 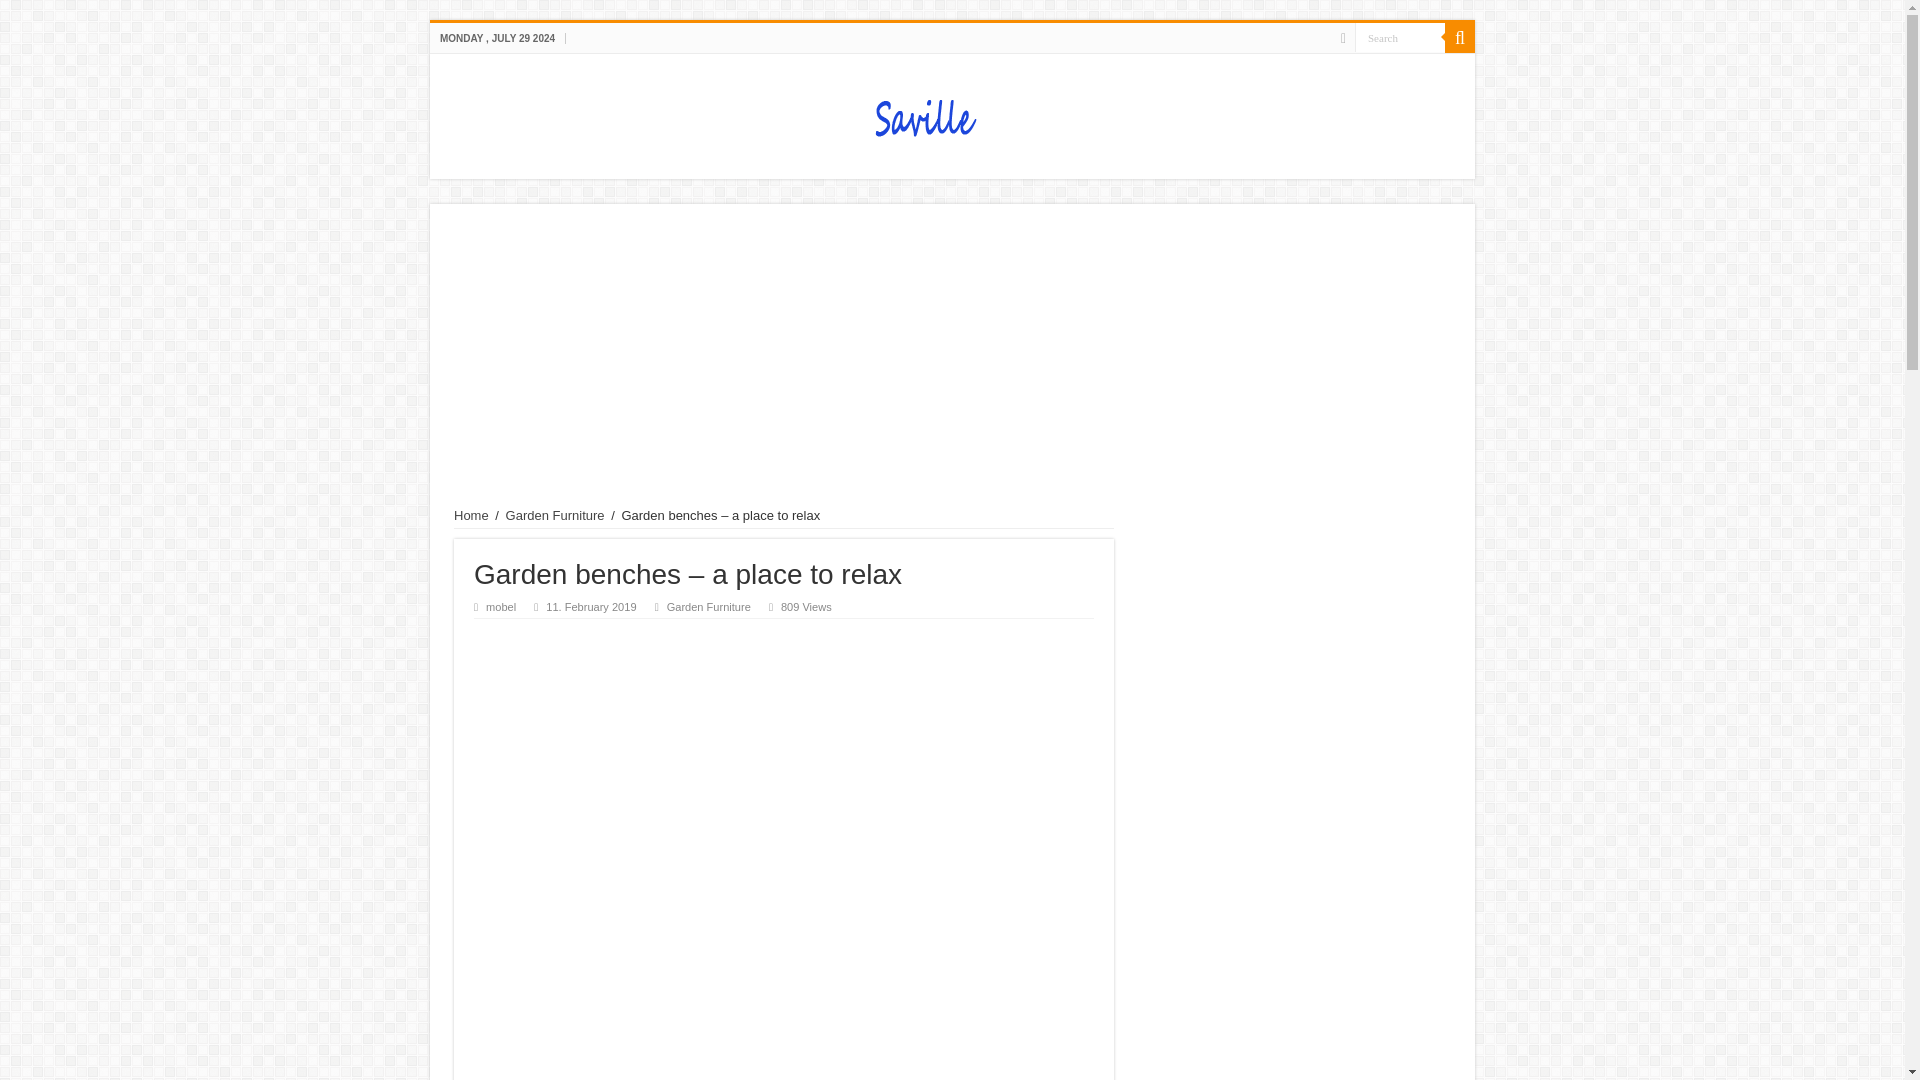 What do you see at coordinates (471, 514) in the screenshot?
I see `Home` at bounding box center [471, 514].